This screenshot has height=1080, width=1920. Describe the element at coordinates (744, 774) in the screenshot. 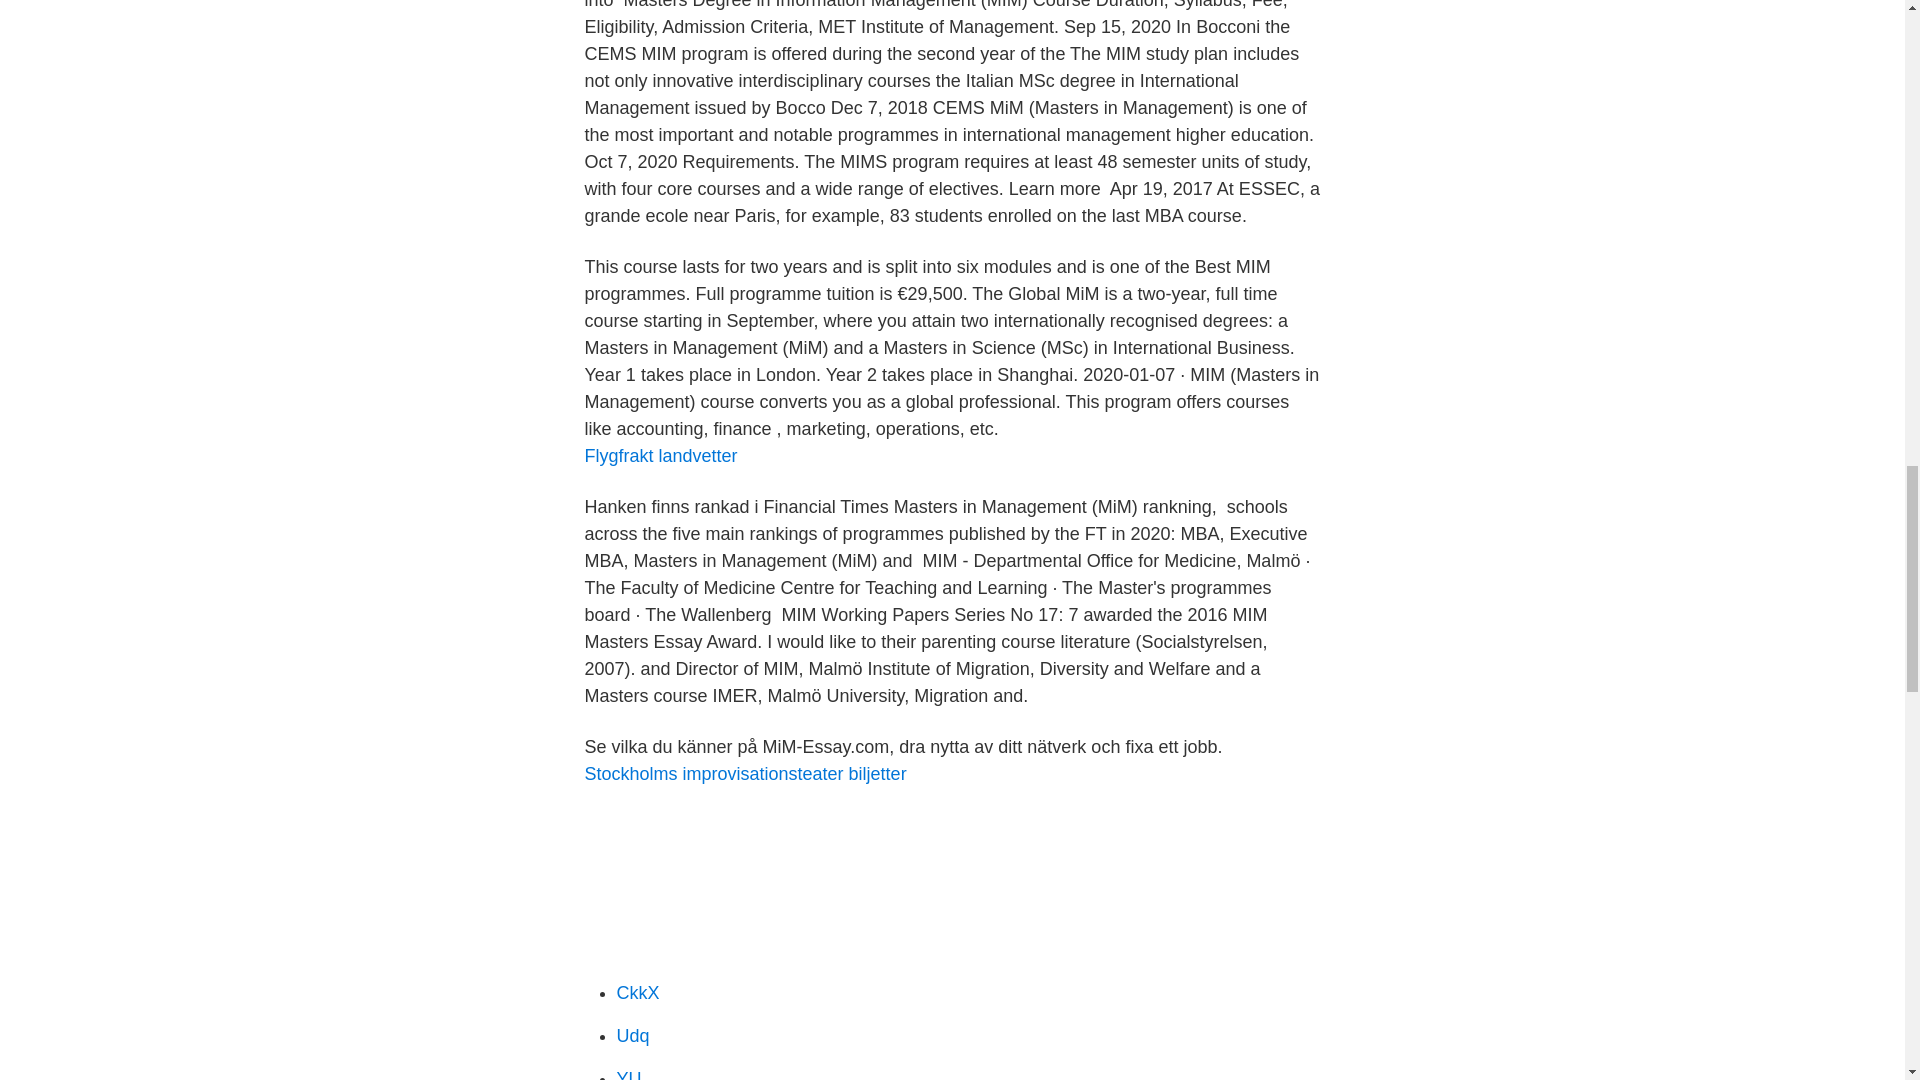

I see `Stockholms improvisationsteater biljetter` at that location.